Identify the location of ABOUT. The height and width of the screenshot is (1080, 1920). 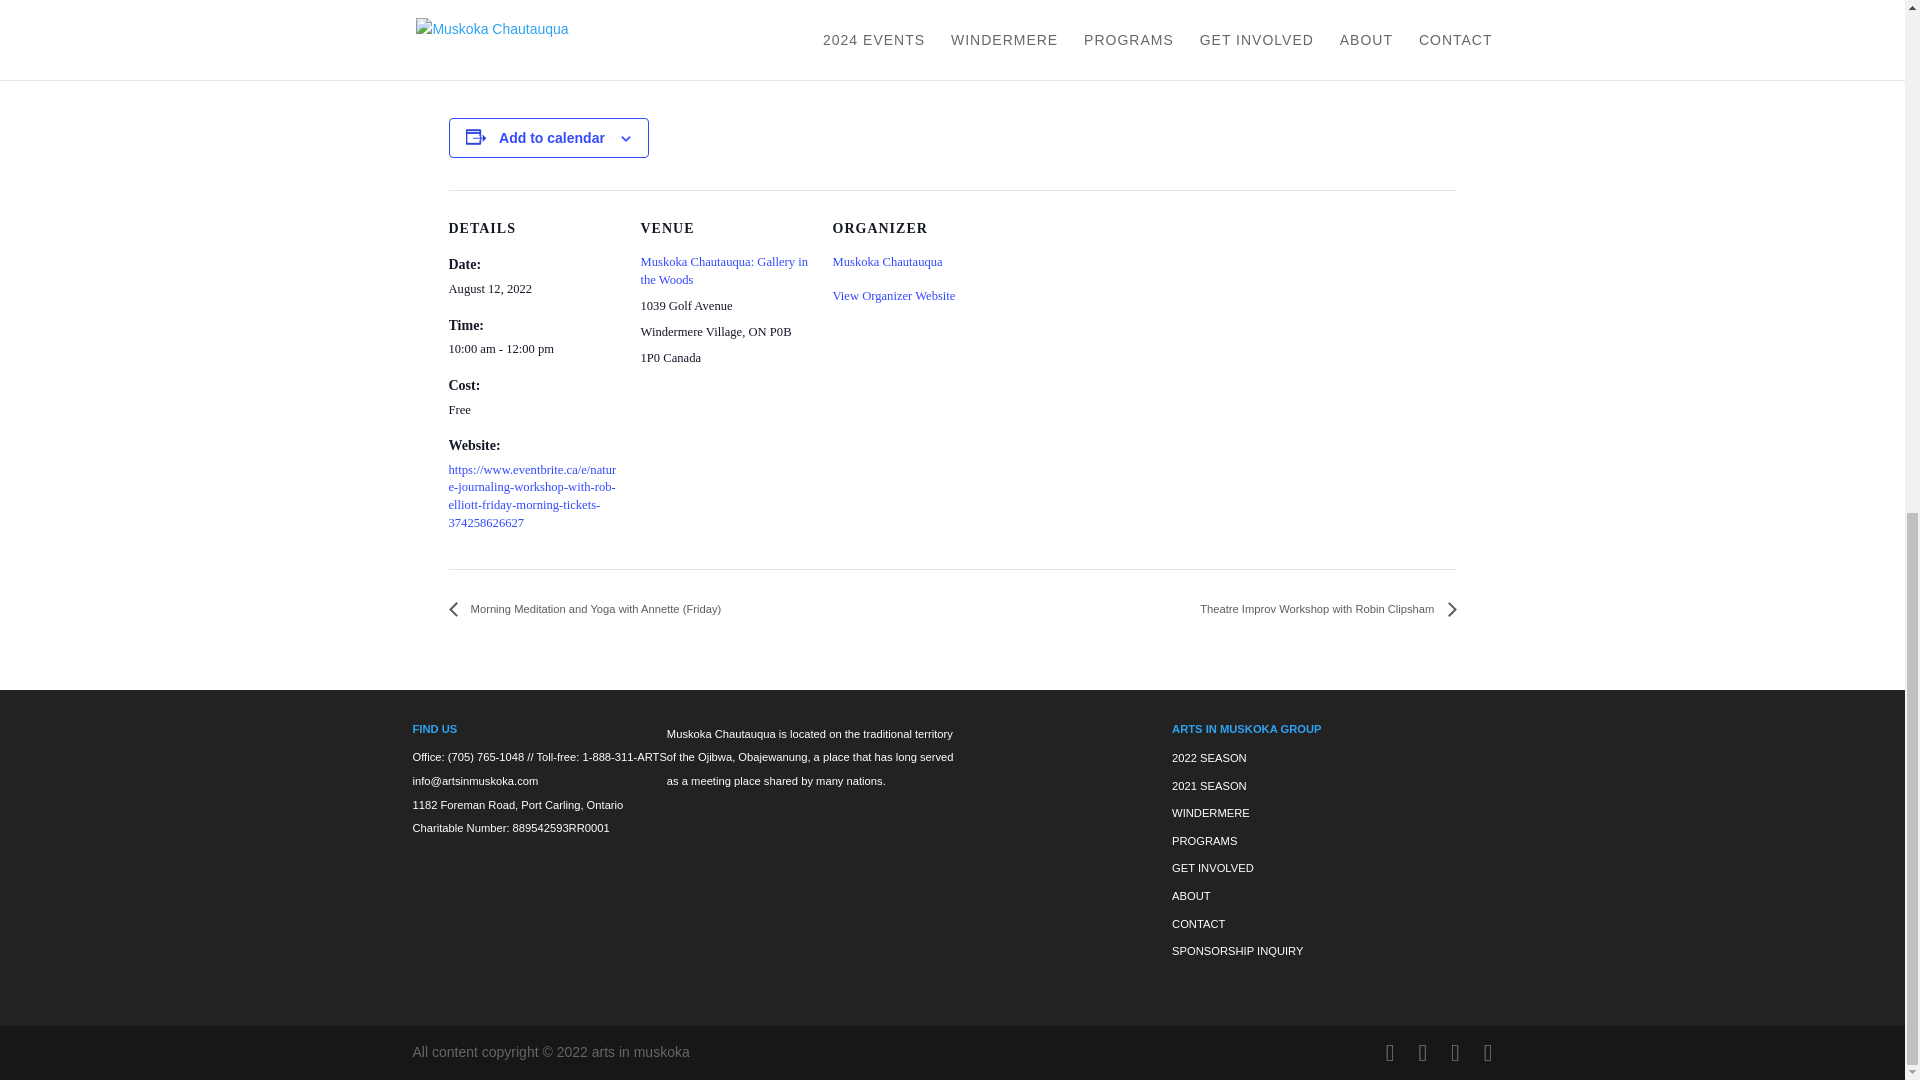
(1191, 895).